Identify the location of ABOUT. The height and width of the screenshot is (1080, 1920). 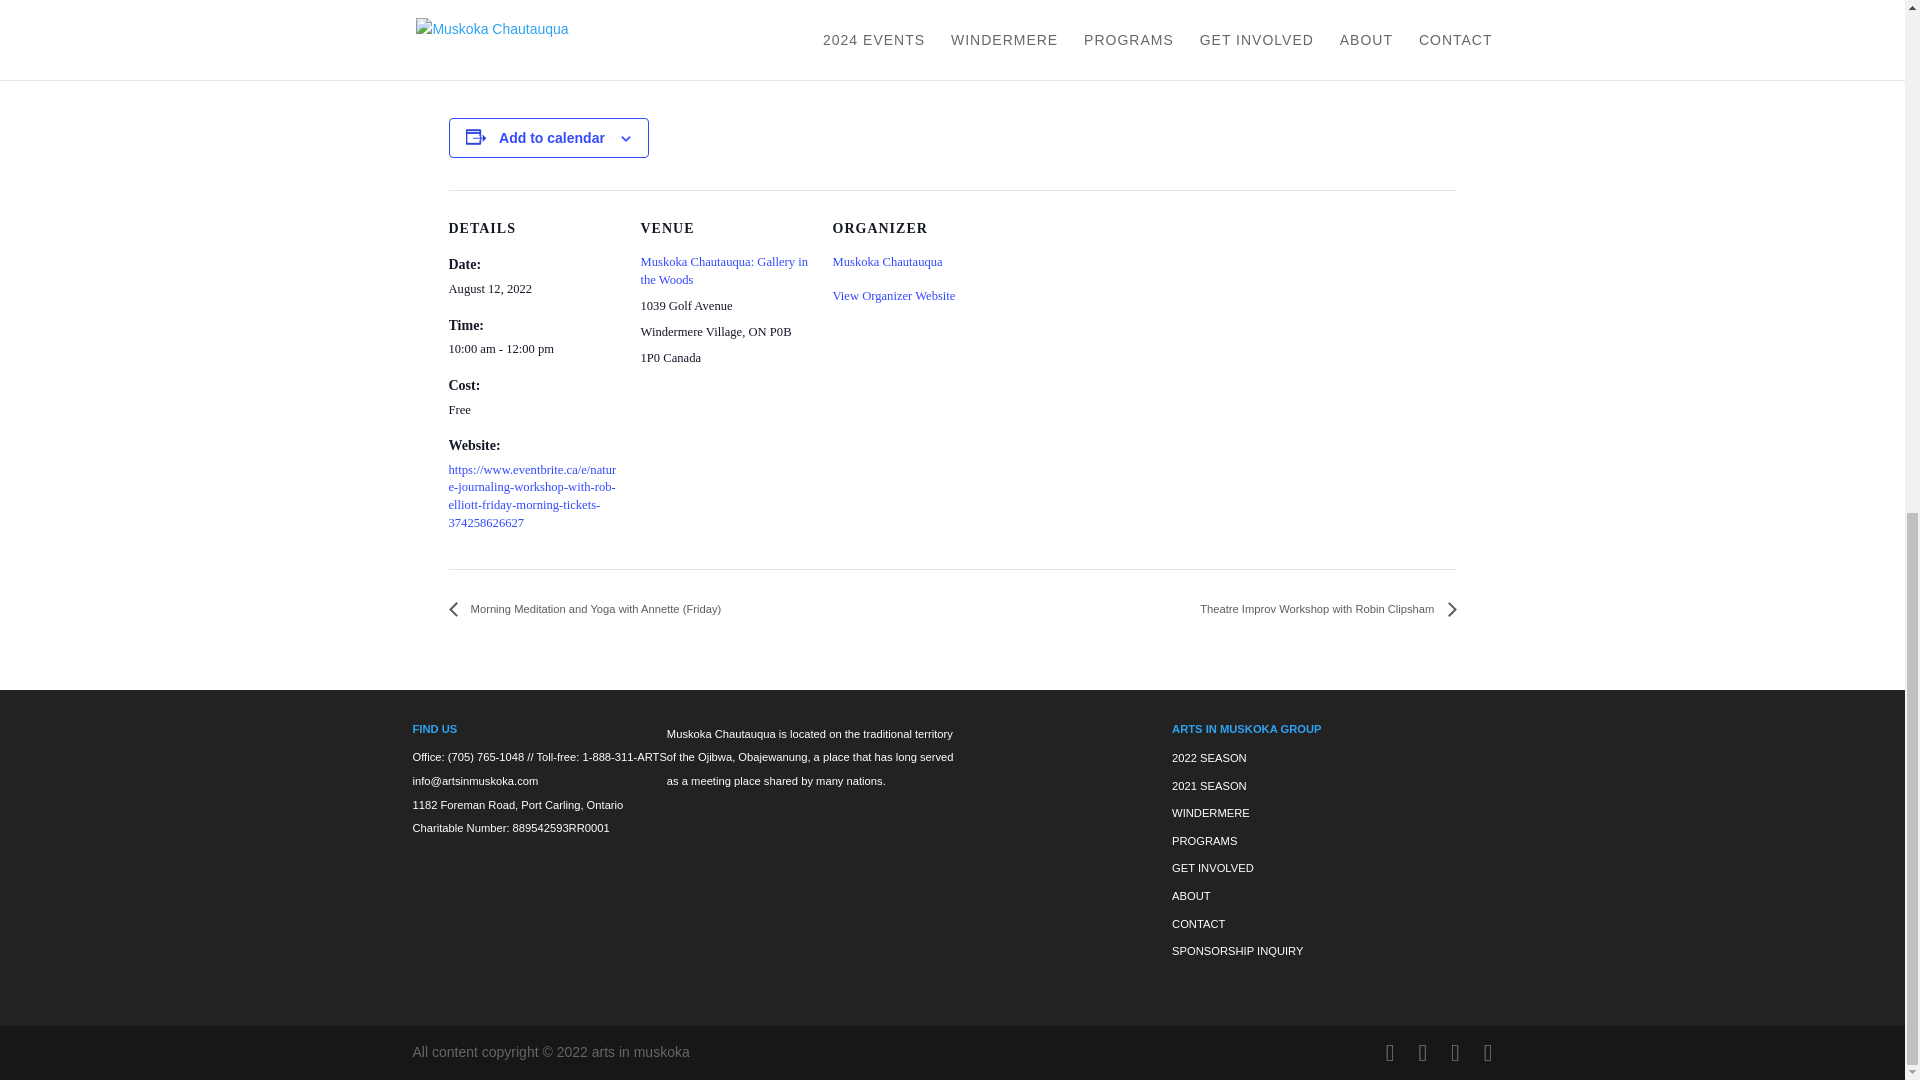
(1191, 895).